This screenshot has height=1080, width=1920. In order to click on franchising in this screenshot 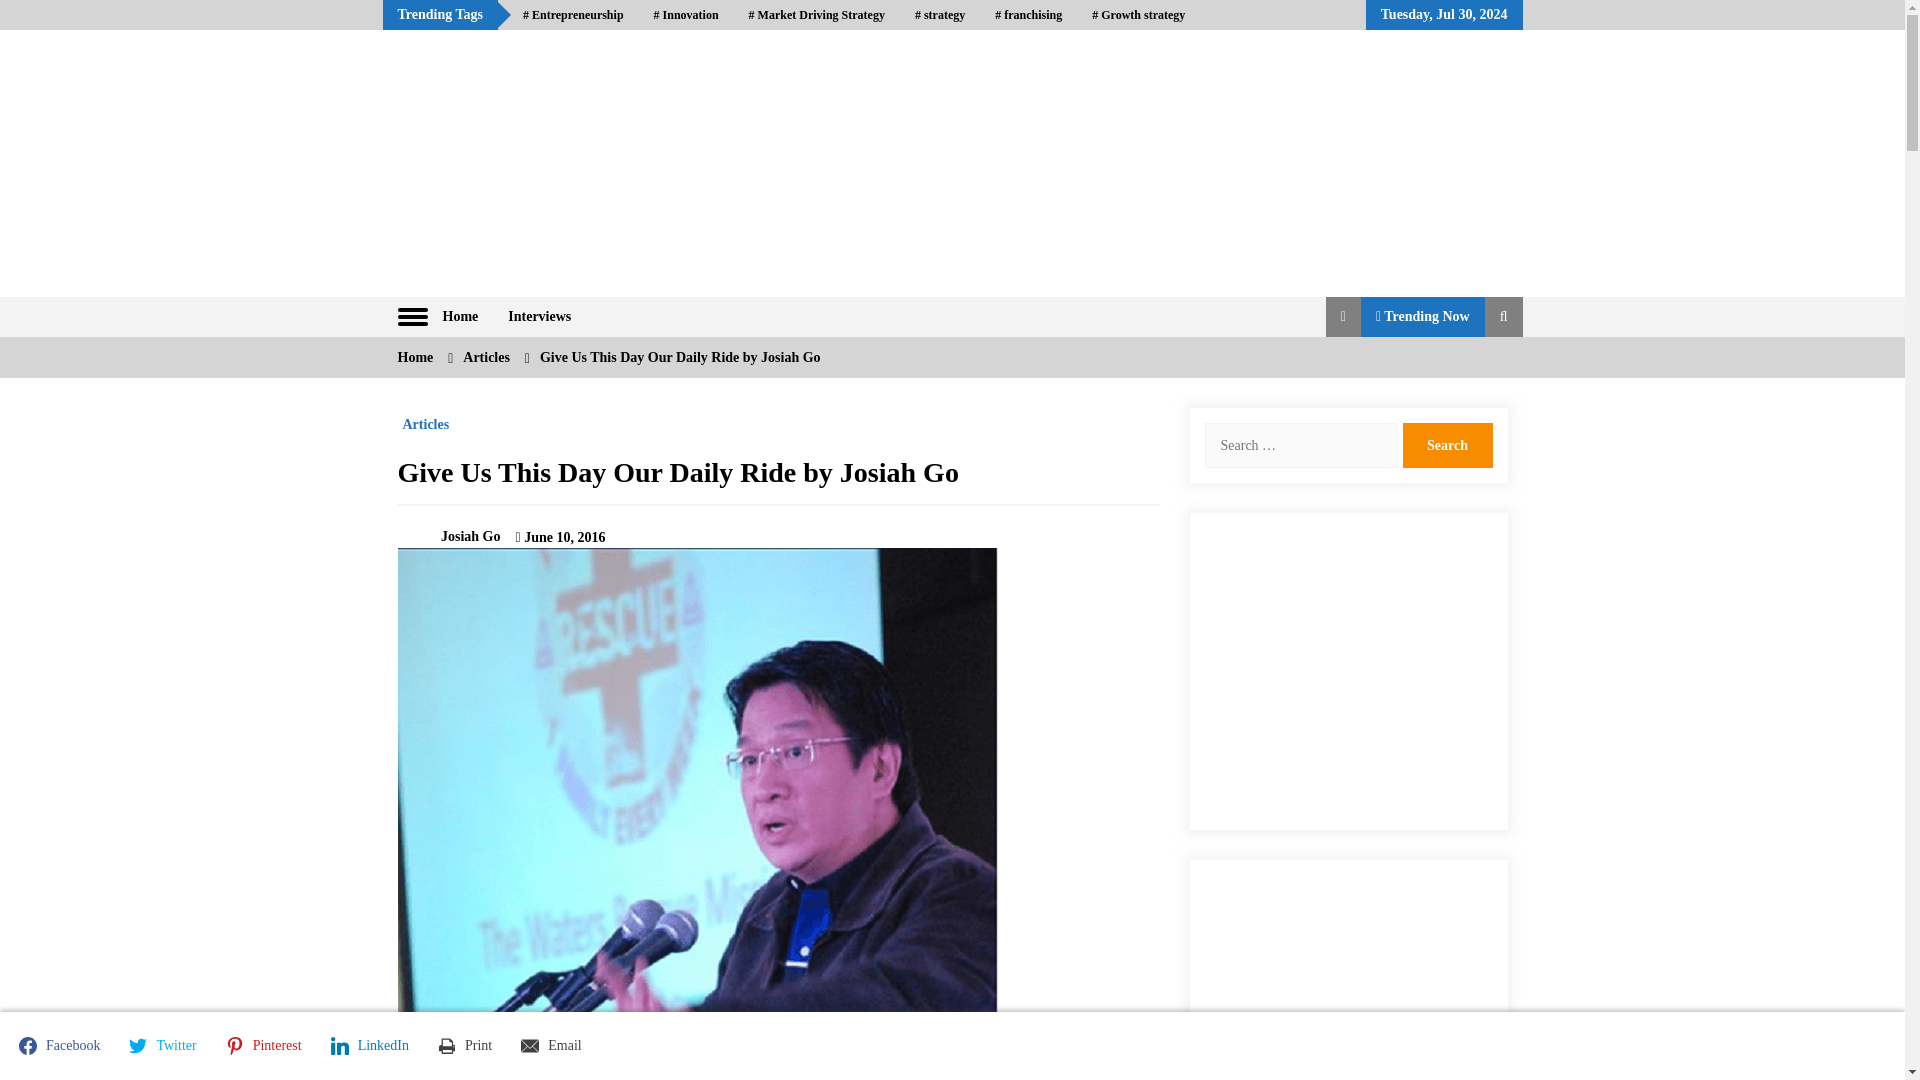, I will do `click(1028, 15)`.